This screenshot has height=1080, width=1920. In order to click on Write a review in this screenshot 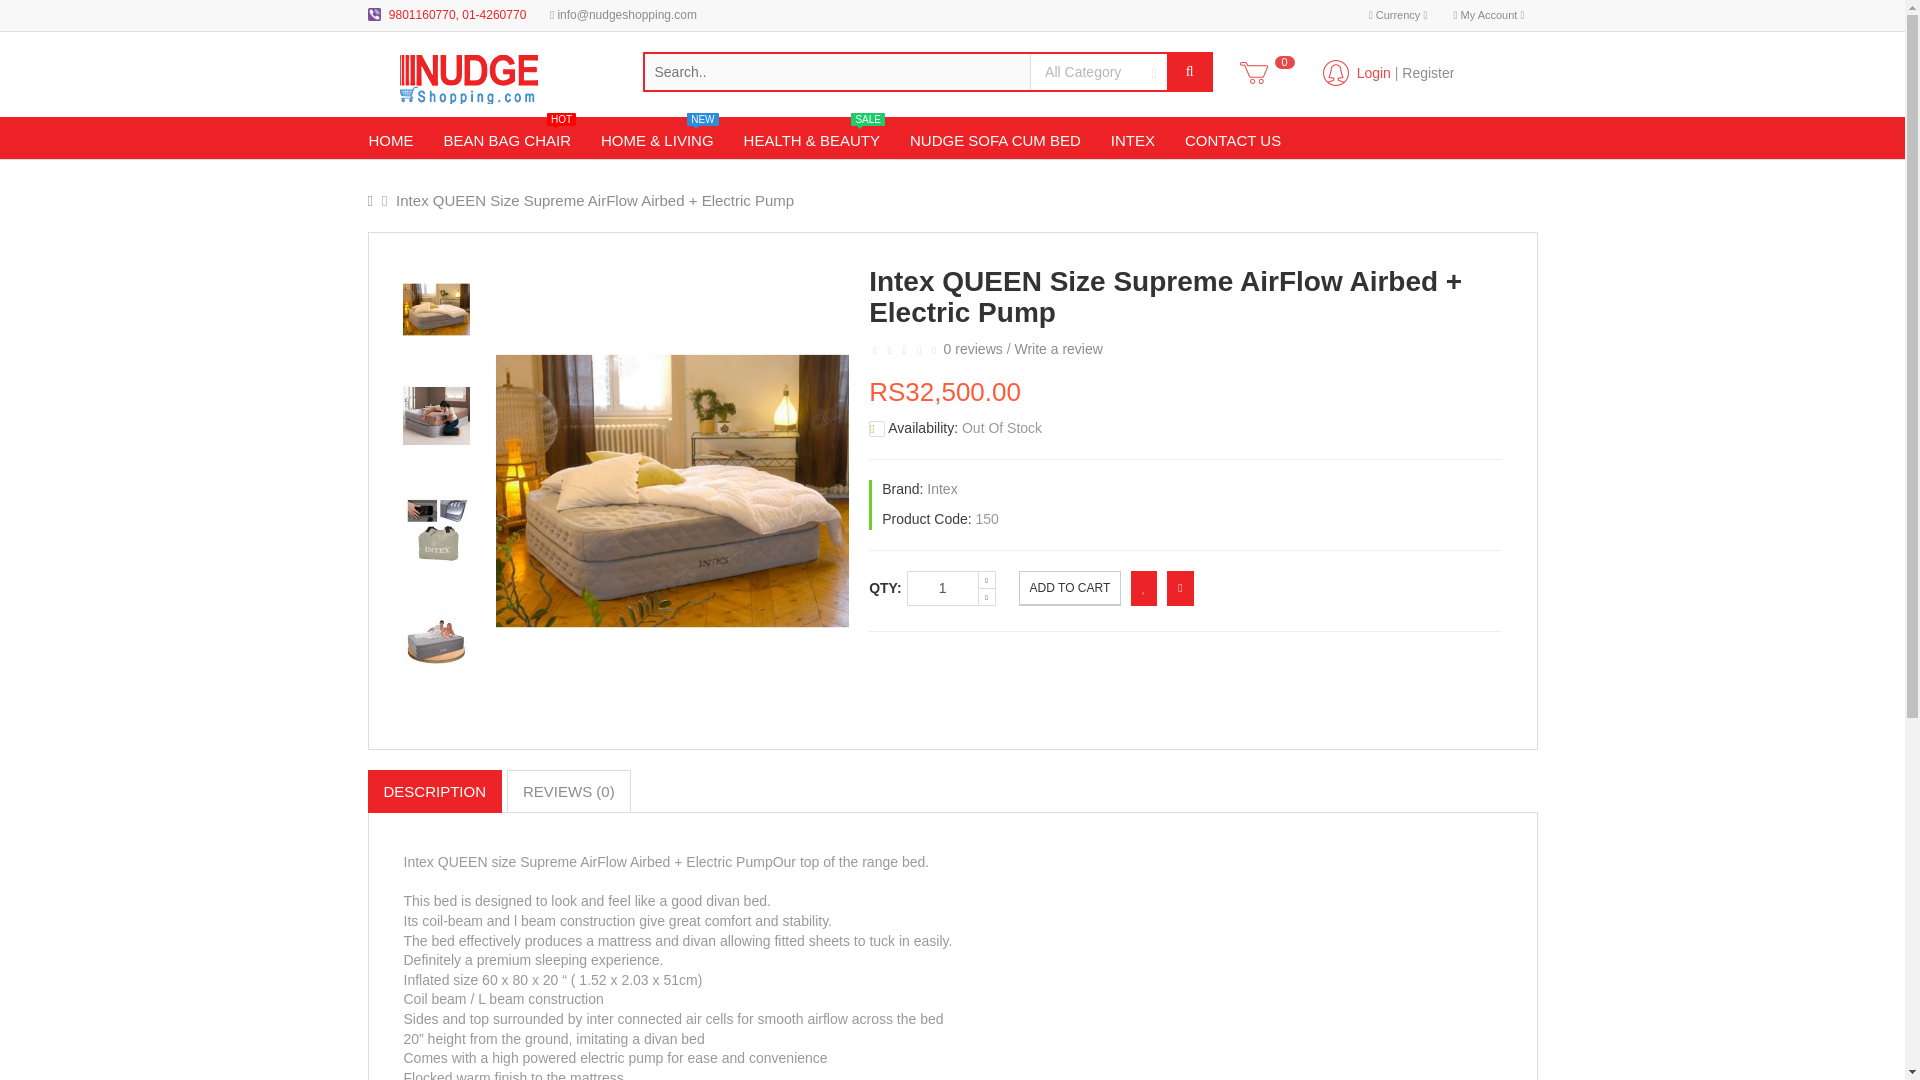, I will do `click(1427, 72)`.